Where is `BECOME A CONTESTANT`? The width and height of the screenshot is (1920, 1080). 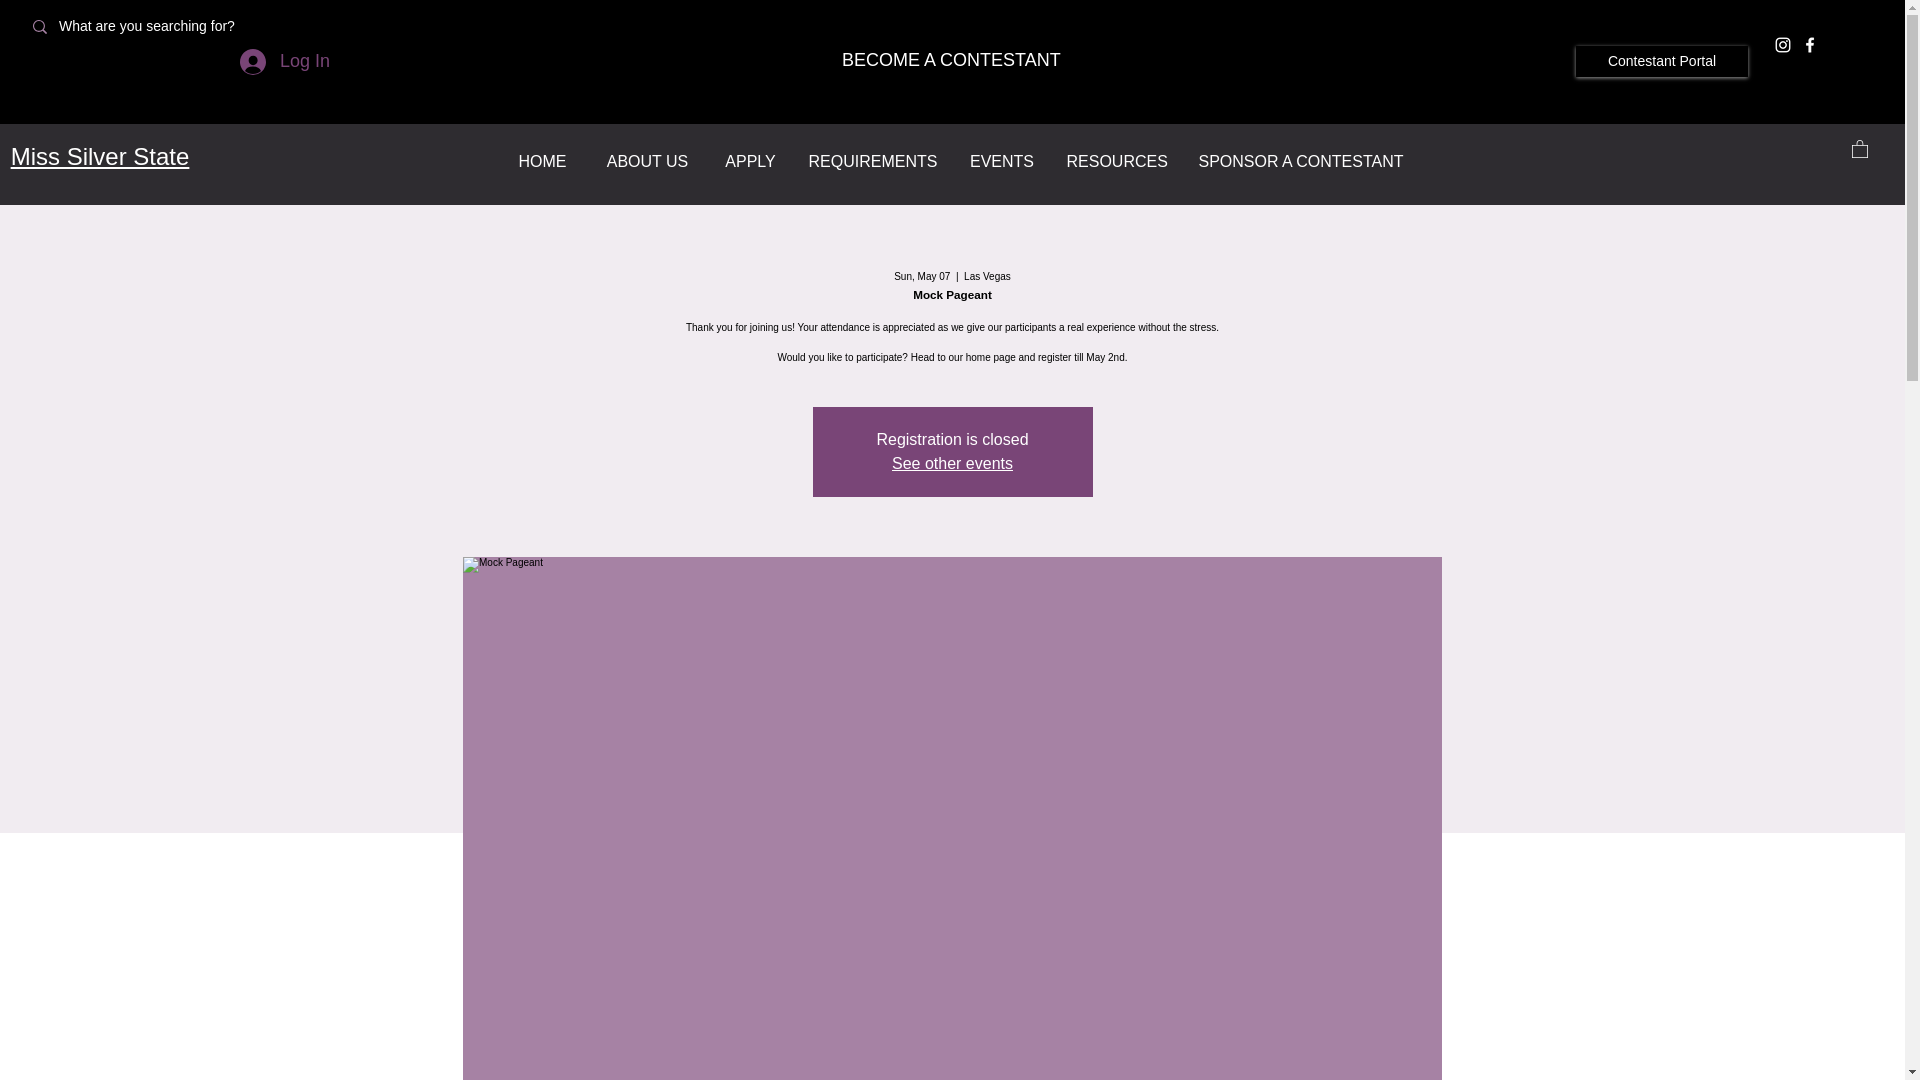 BECOME A CONTESTANT is located at coordinates (950, 61).